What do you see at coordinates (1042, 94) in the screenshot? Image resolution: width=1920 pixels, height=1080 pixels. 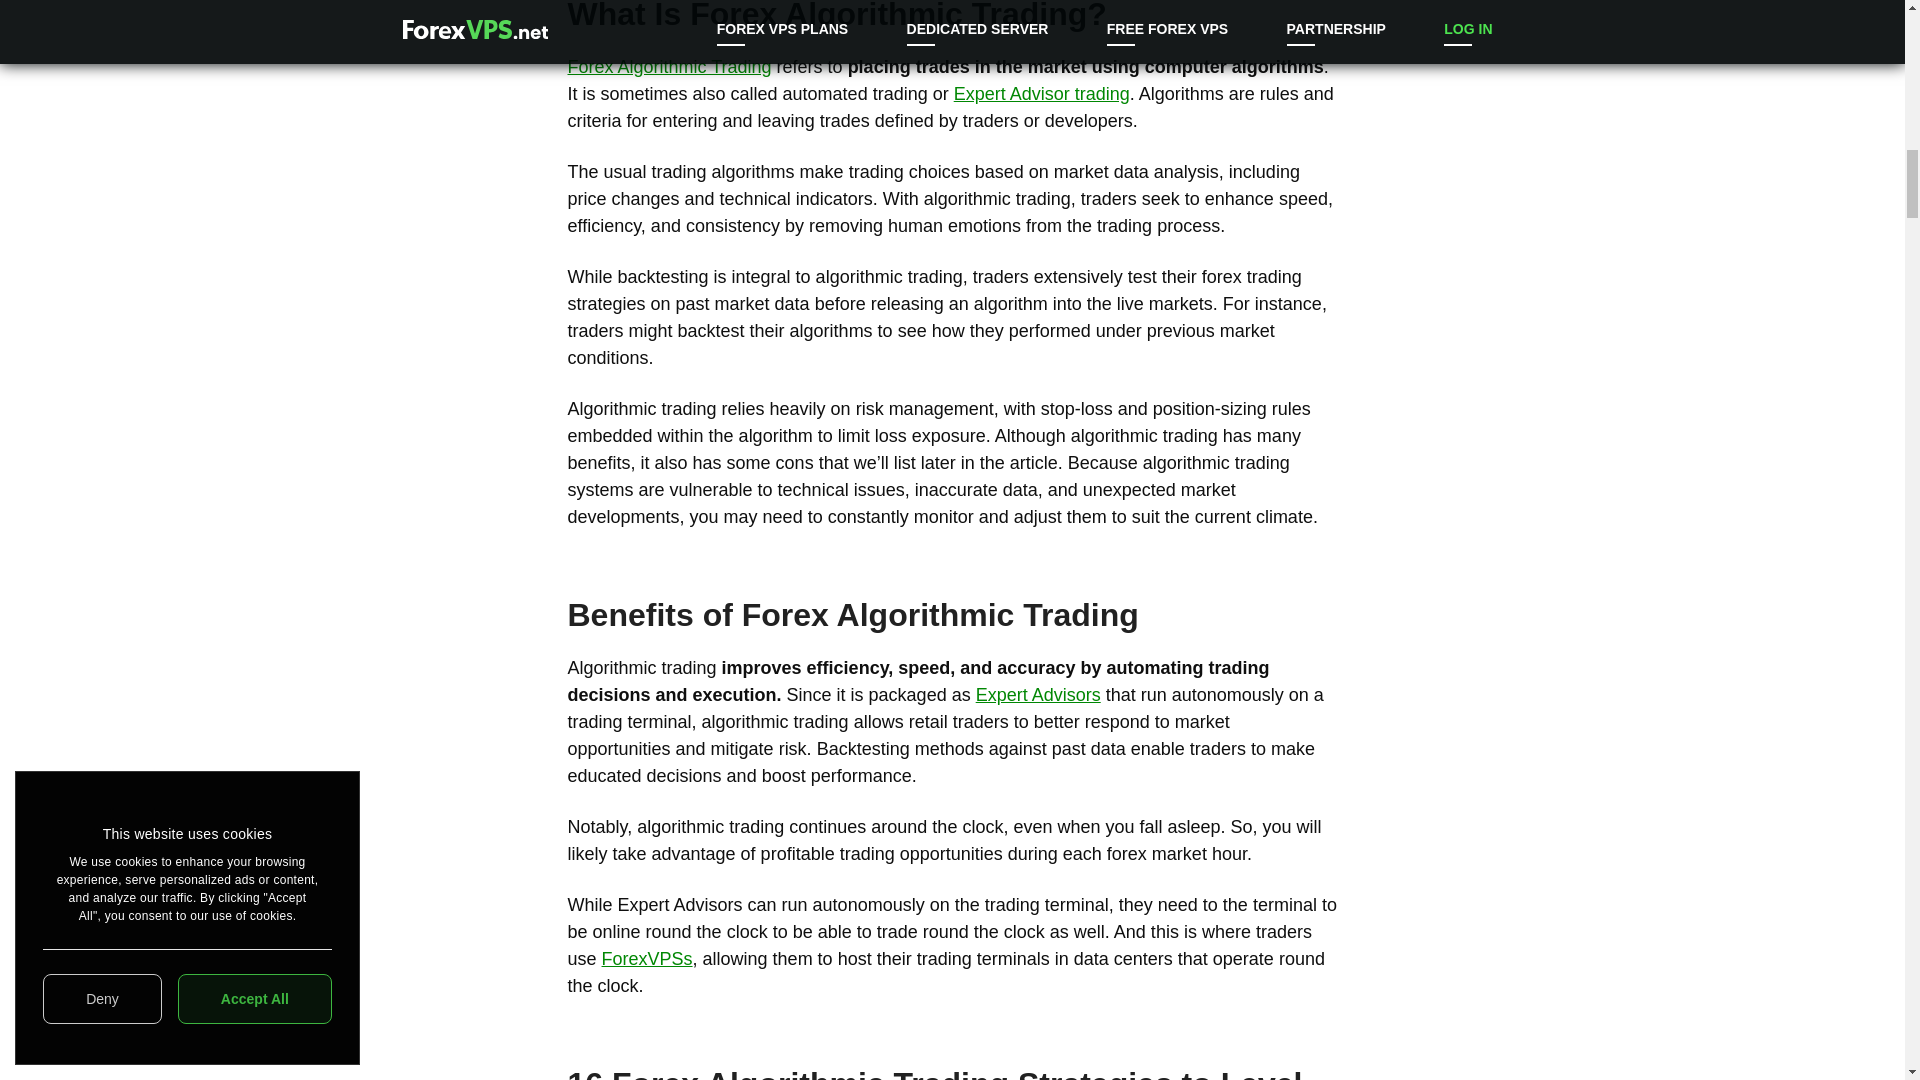 I see `Expert Advisor trading` at bounding box center [1042, 94].